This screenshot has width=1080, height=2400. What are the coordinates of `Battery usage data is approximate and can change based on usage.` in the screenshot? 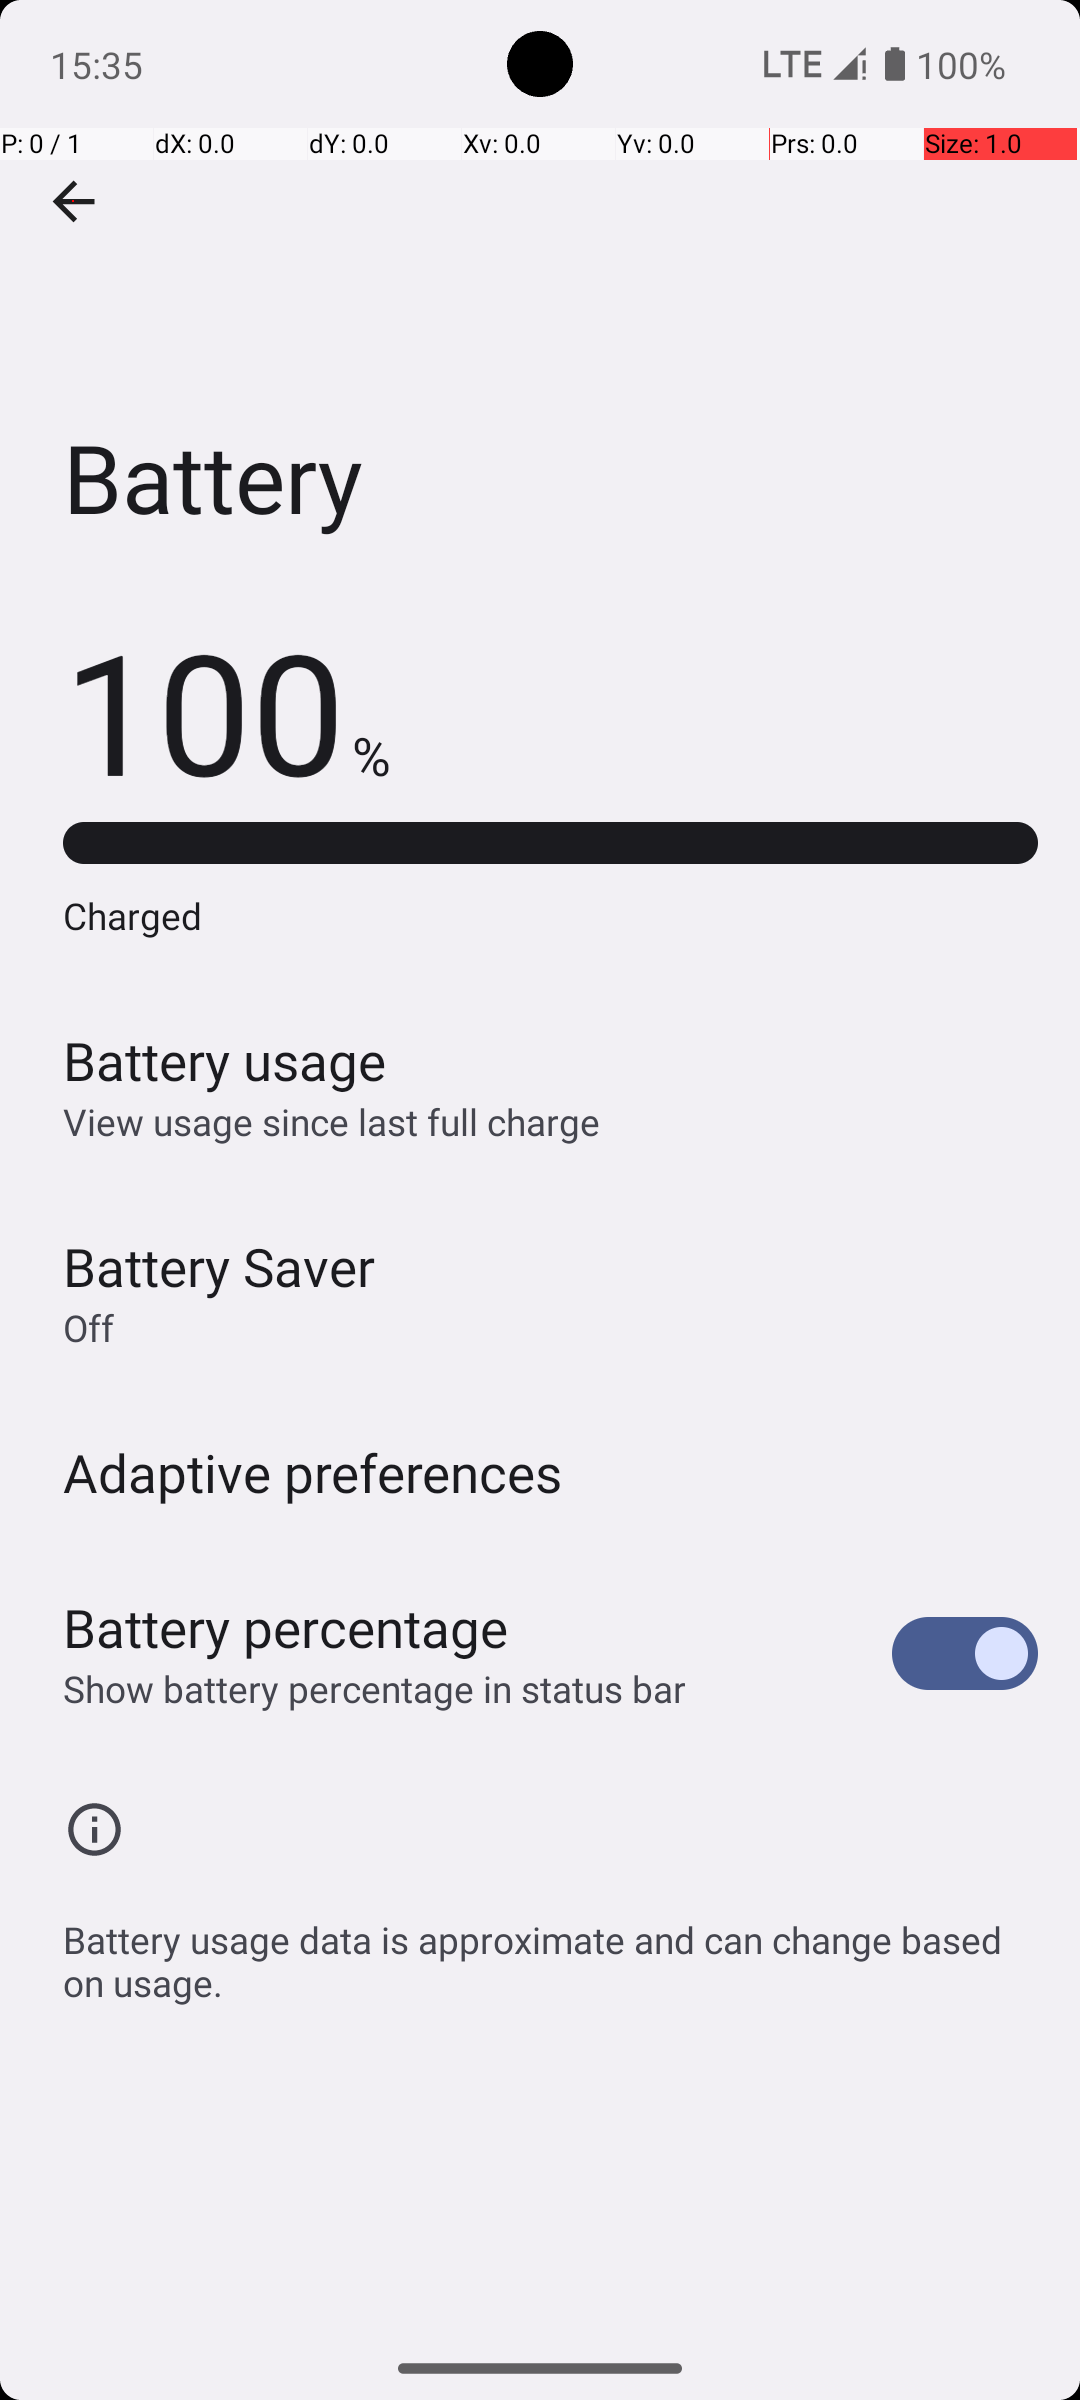 It's located at (550, 1950).